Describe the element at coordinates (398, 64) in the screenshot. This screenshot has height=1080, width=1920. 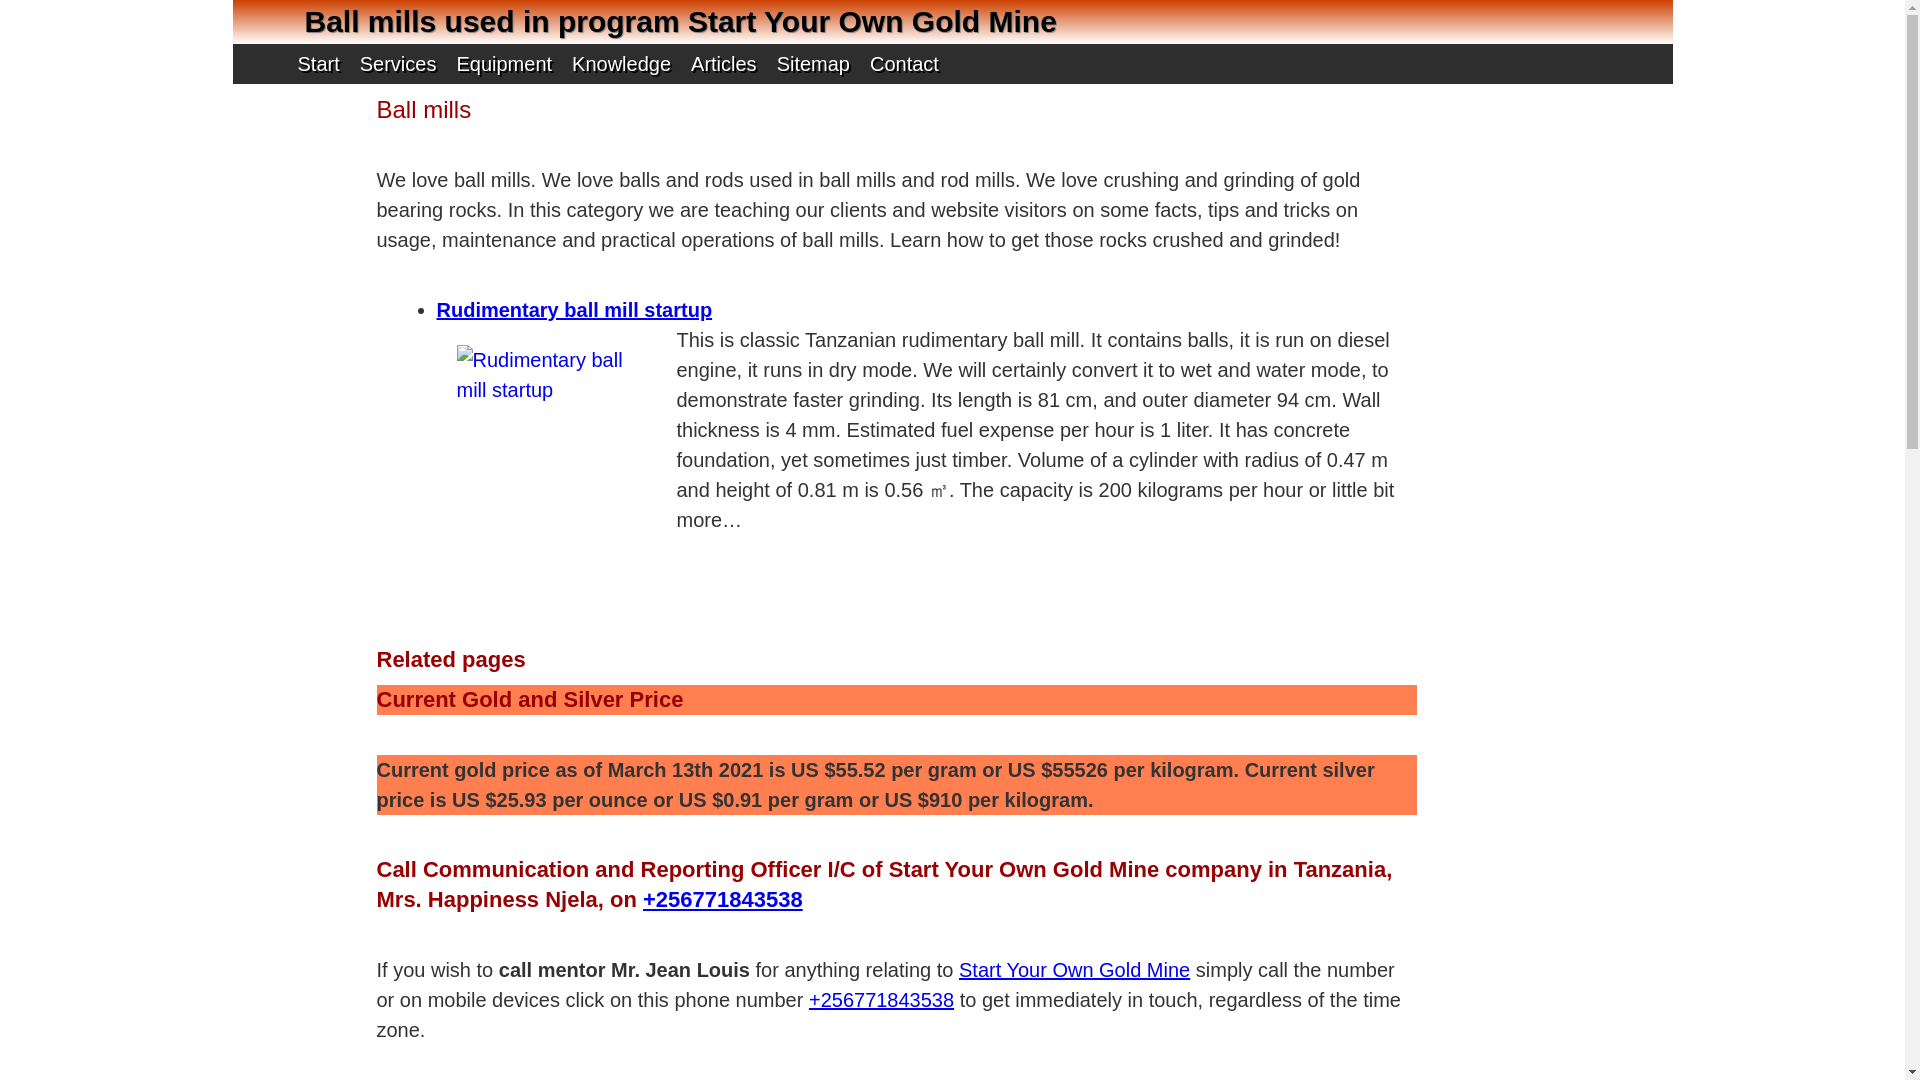
I see `Rudimentary ball mill startup` at that location.